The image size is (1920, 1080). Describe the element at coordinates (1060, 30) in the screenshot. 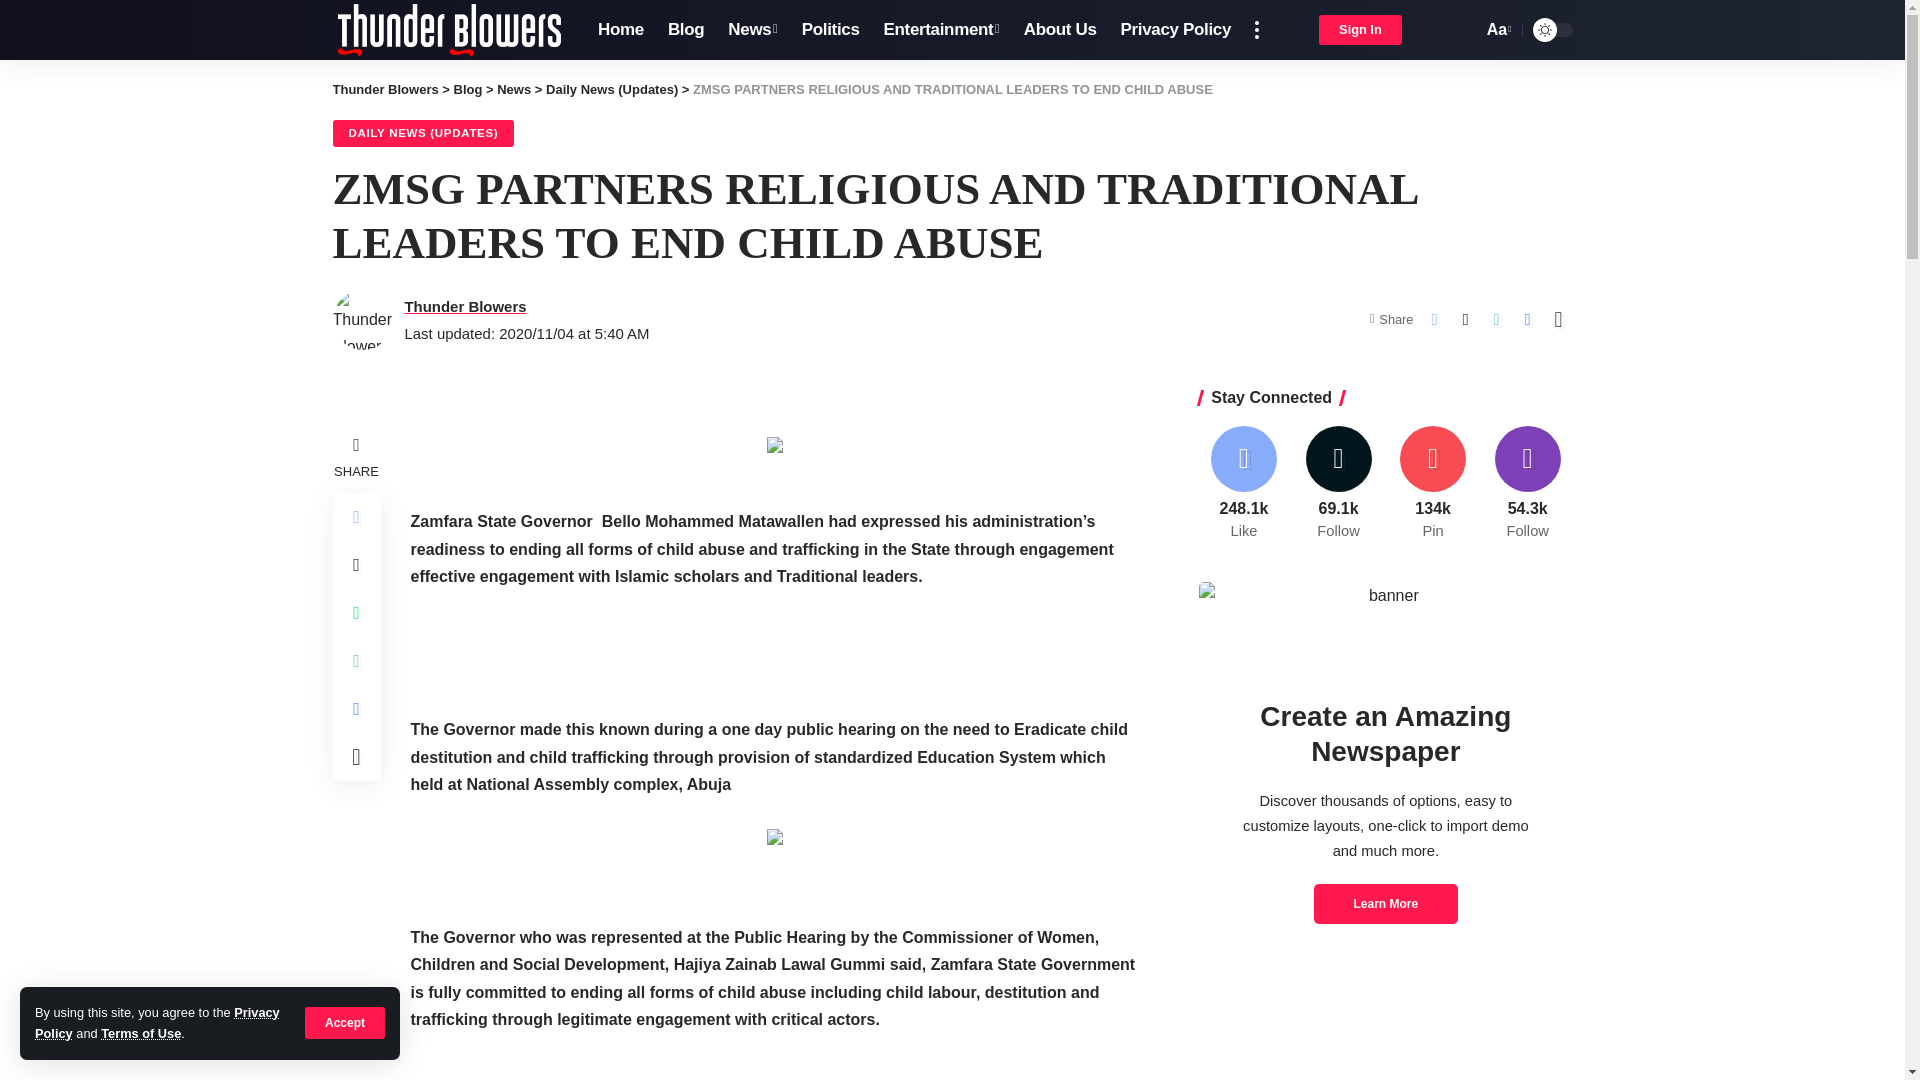

I see `Go to Blog.` at that location.